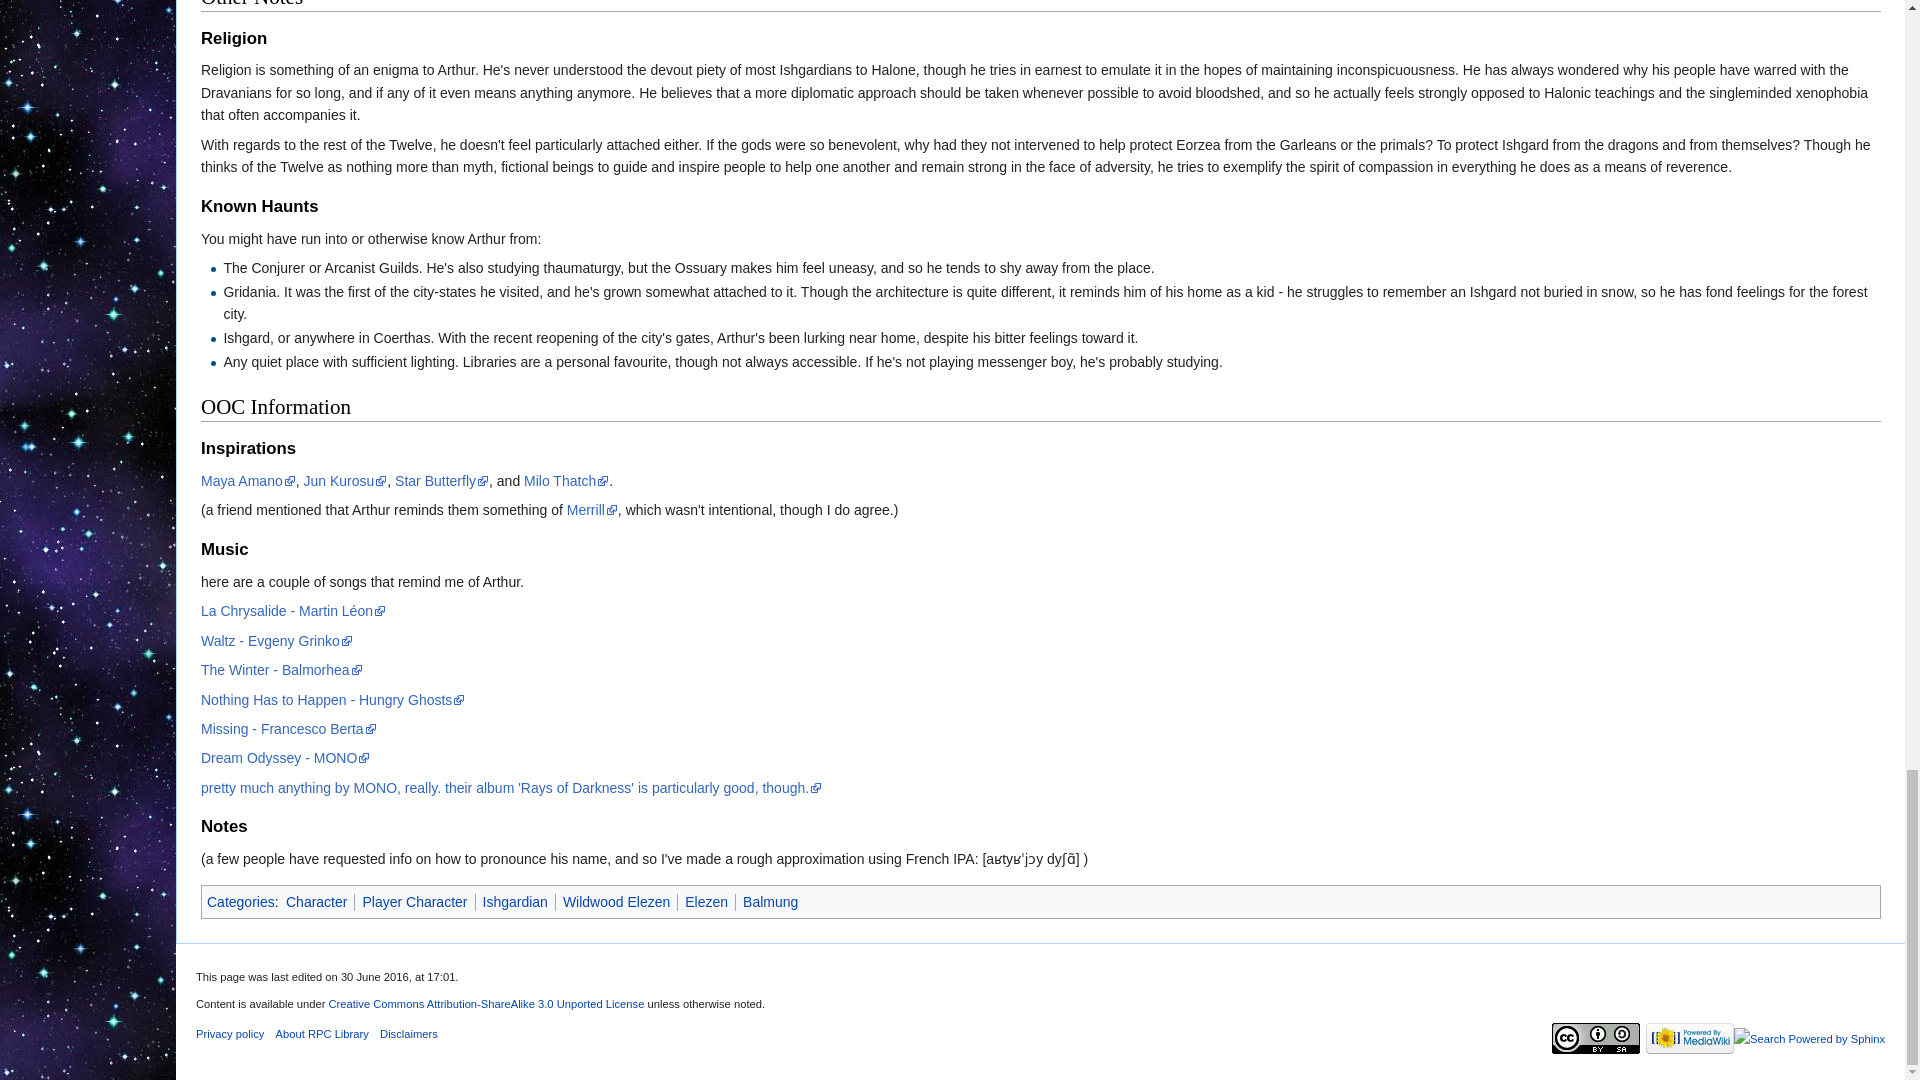 This screenshot has width=1920, height=1080. What do you see at coordinates (414, 902) in the screenshot?
I see `Category:Player Character` at bounding box center [414, 902].